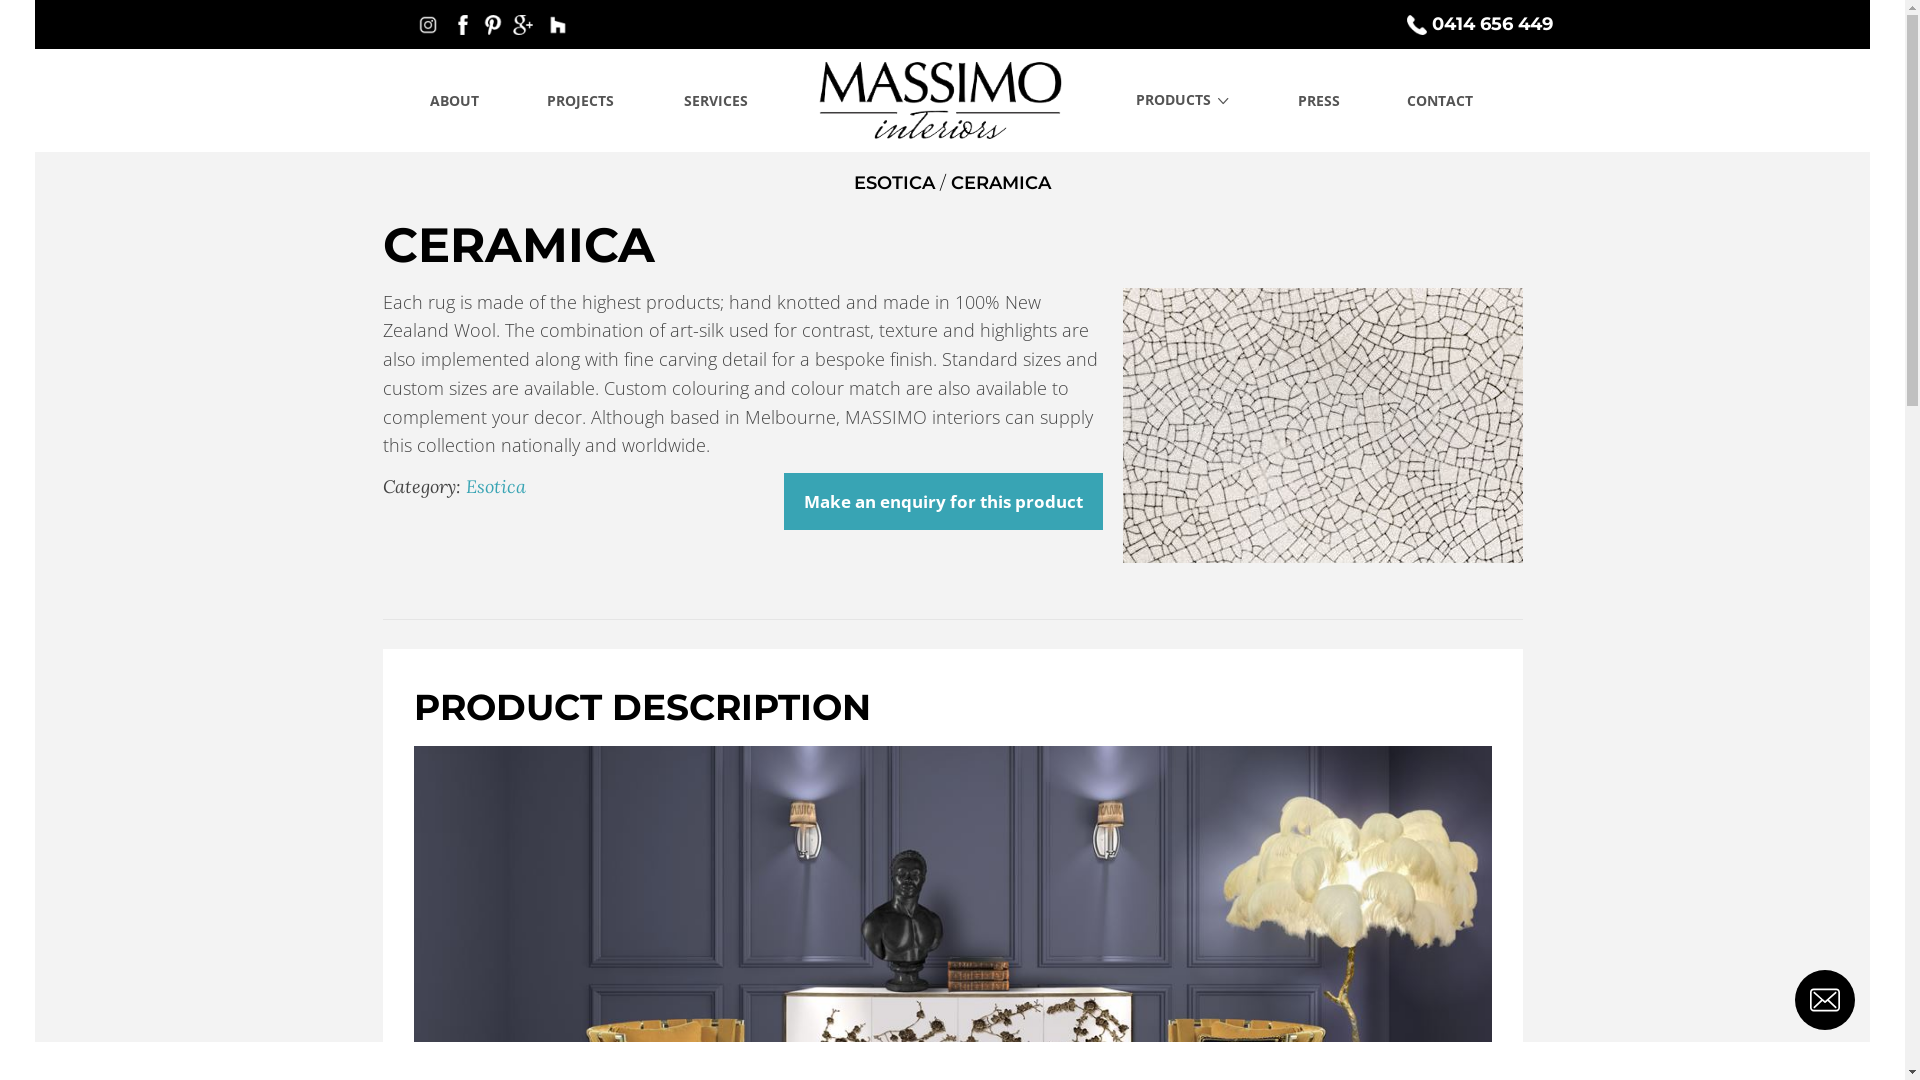 This screenshot has height=1080, width=1920. Describe the element at coordinates (580, 100) in the screenshot. I see `PROJECTS` at that location.